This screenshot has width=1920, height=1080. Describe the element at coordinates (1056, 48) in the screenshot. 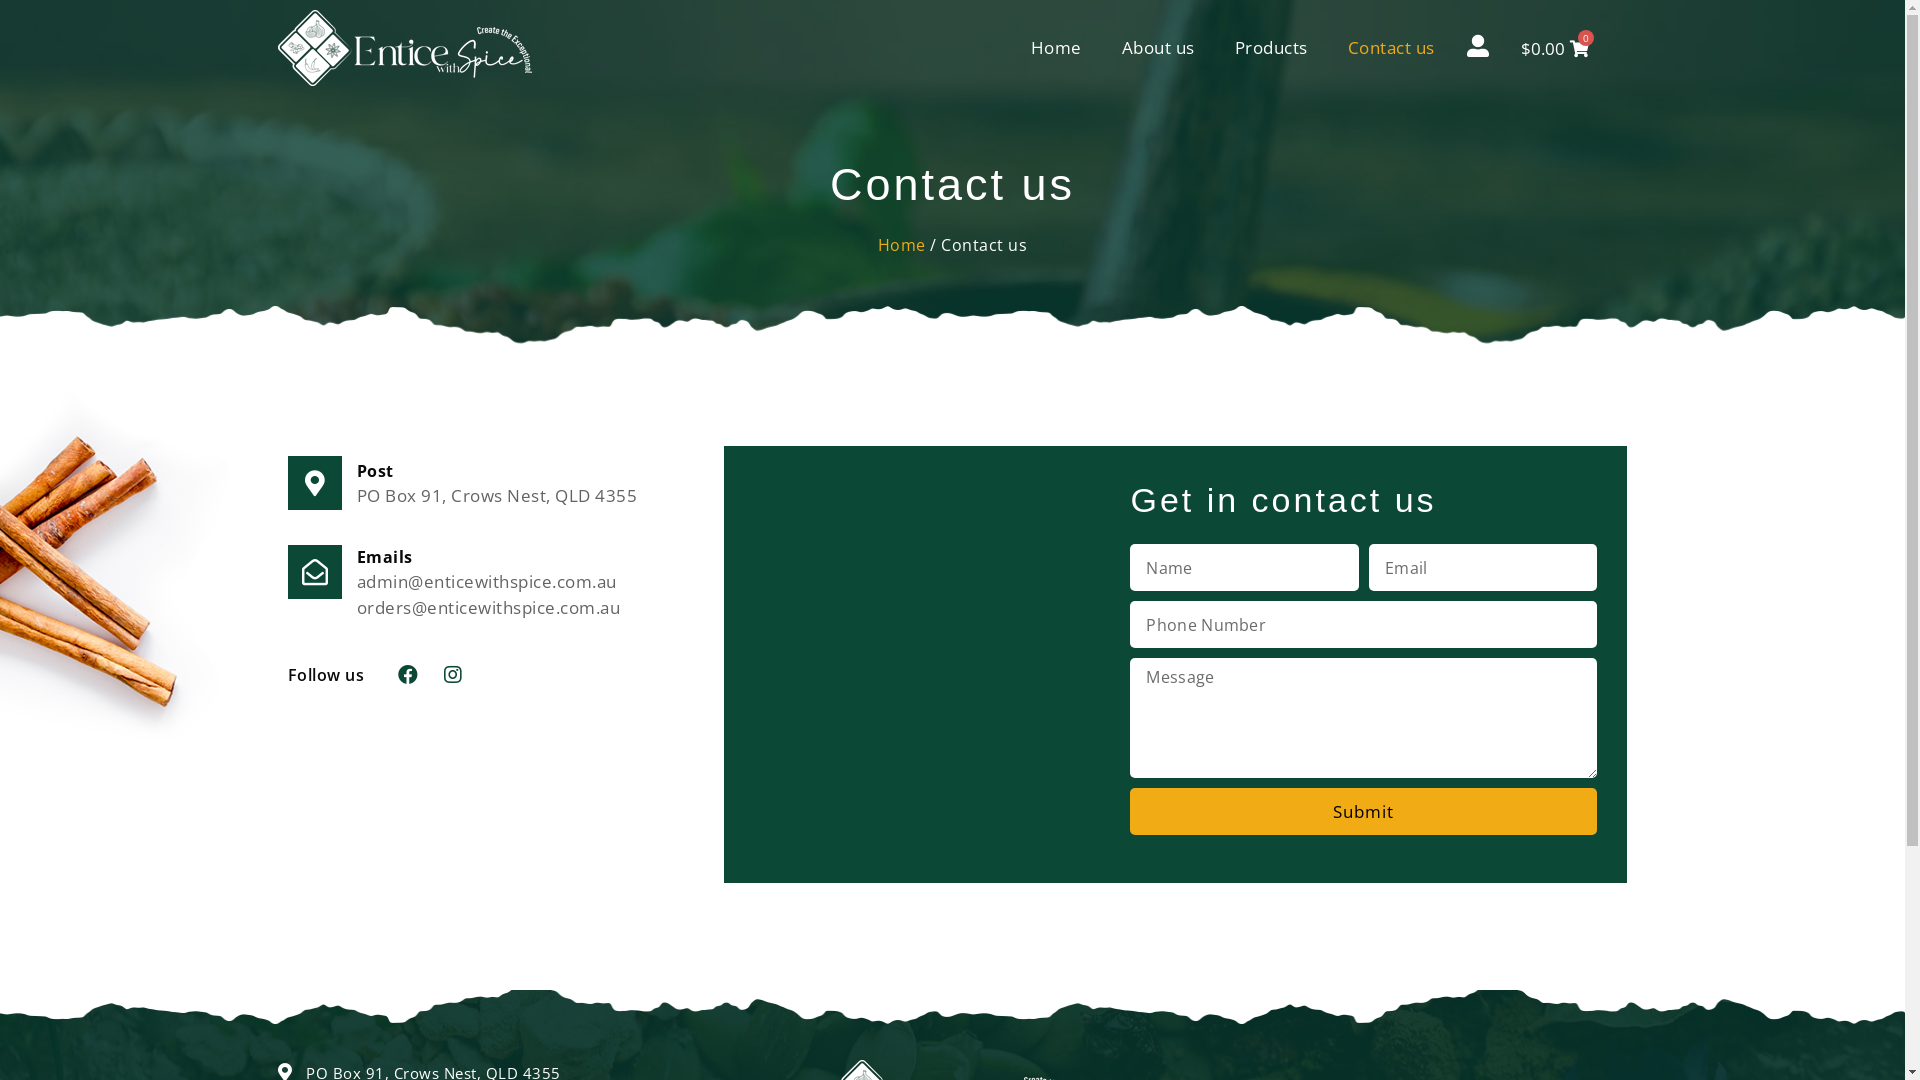

I see `Home` at that location.